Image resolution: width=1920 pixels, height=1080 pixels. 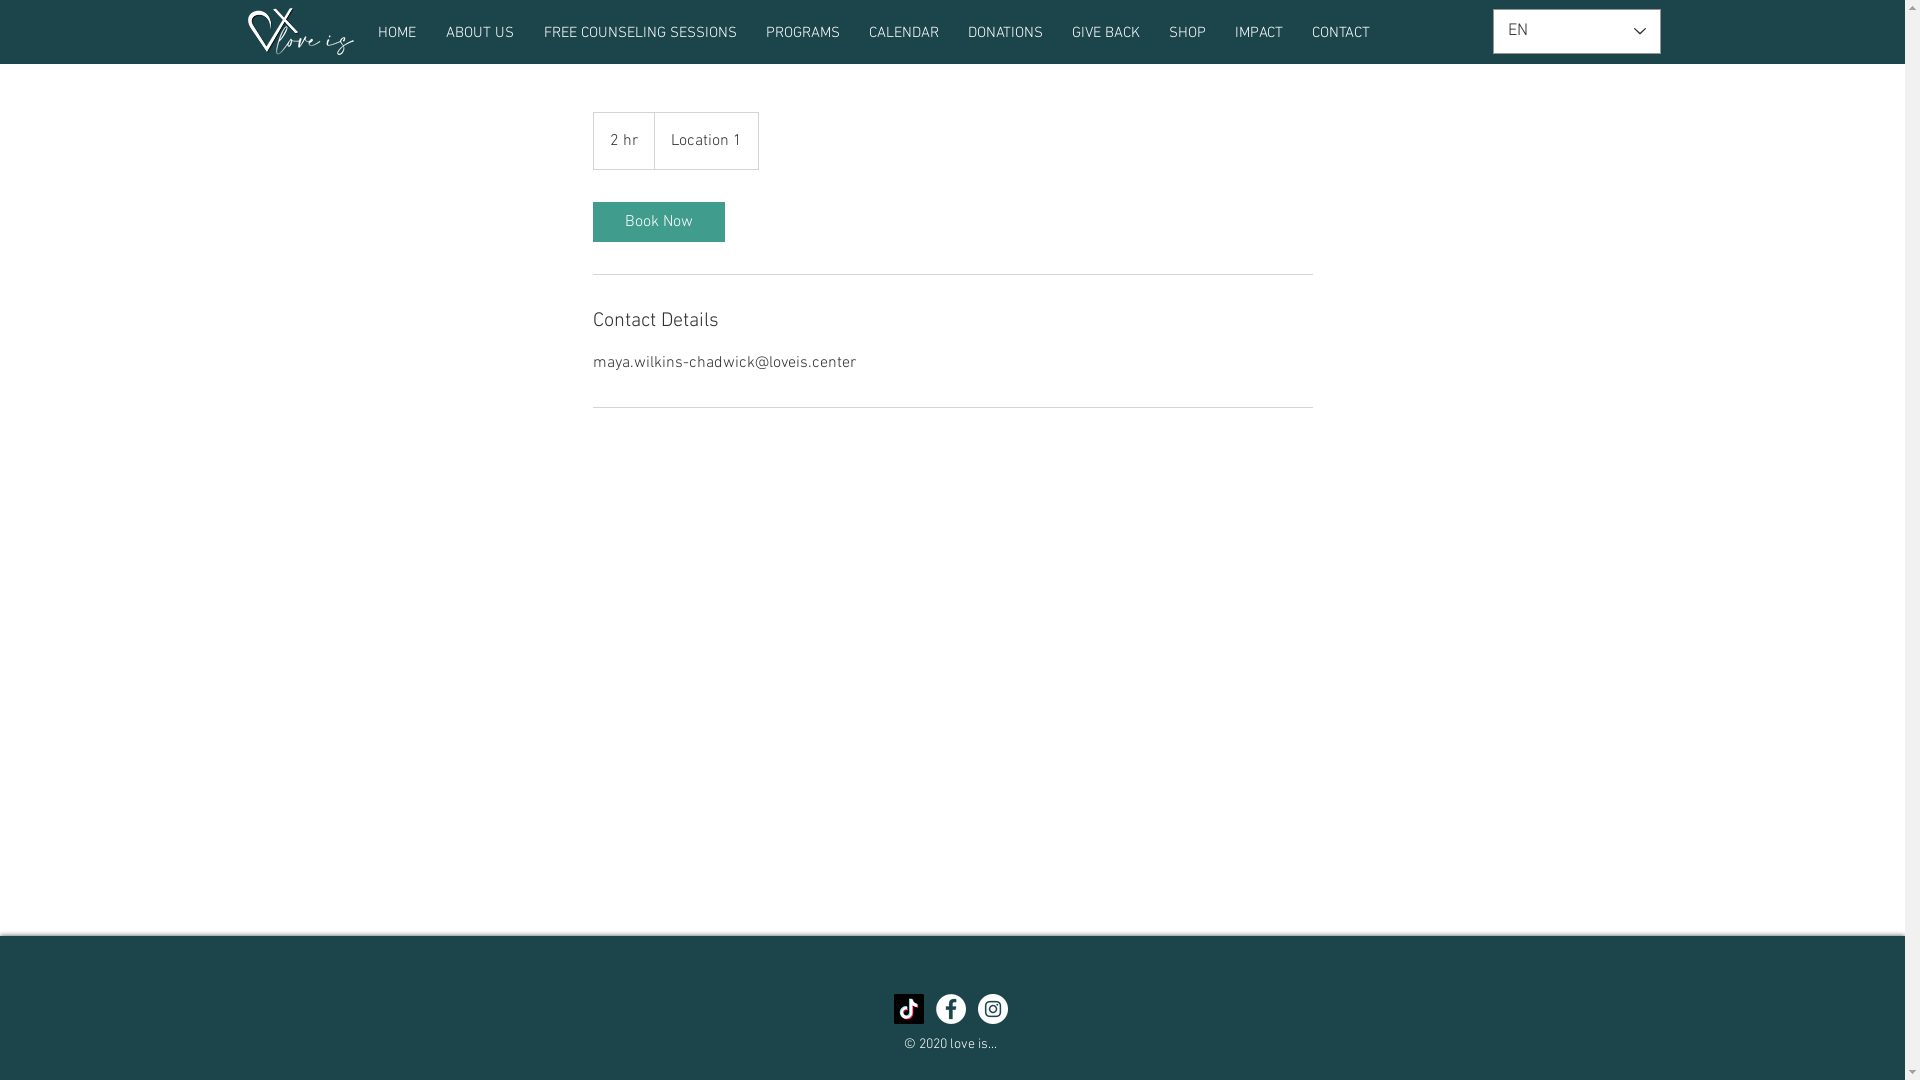 What do you see at coordinates (904, 33) in the screenshot?
I see `CALENDAR` at bounding box center [904, 33].